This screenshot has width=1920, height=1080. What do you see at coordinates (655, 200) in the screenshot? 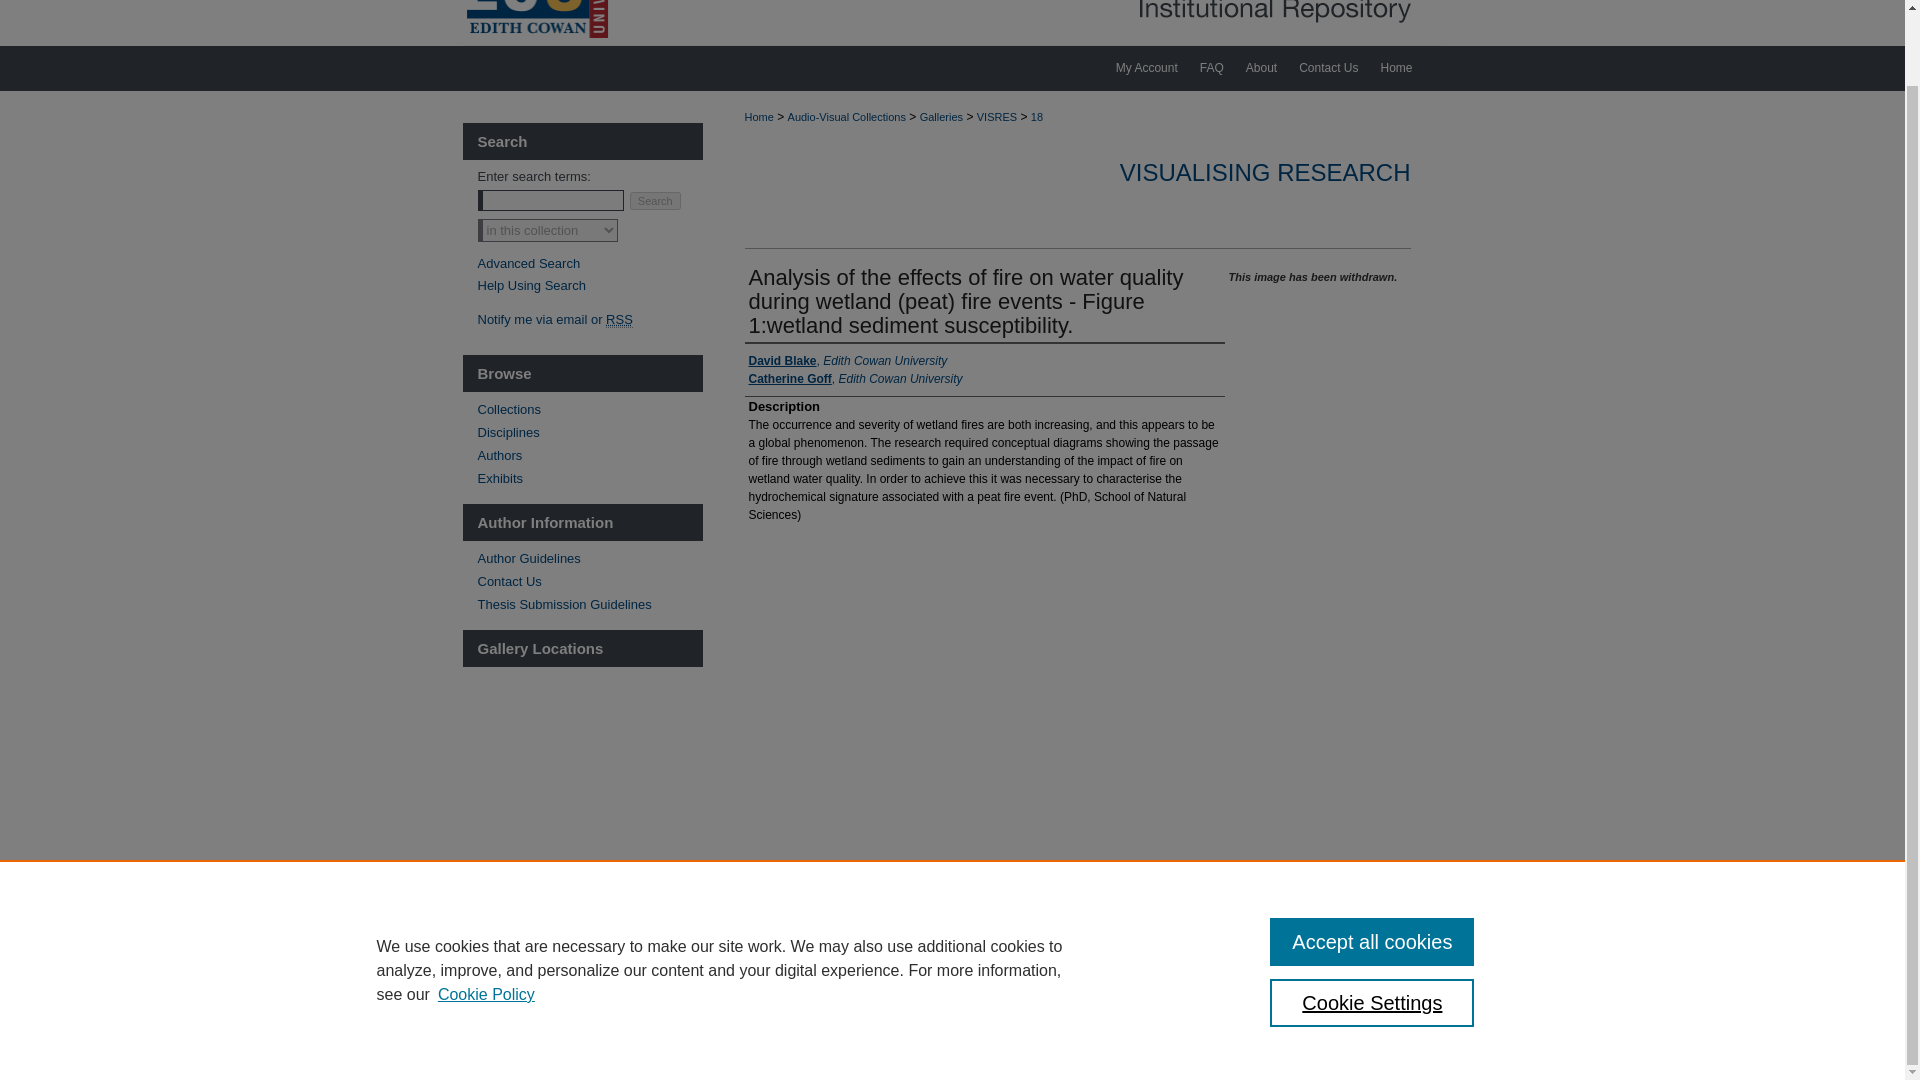
I see `Search` at bounding box center [655, 200].